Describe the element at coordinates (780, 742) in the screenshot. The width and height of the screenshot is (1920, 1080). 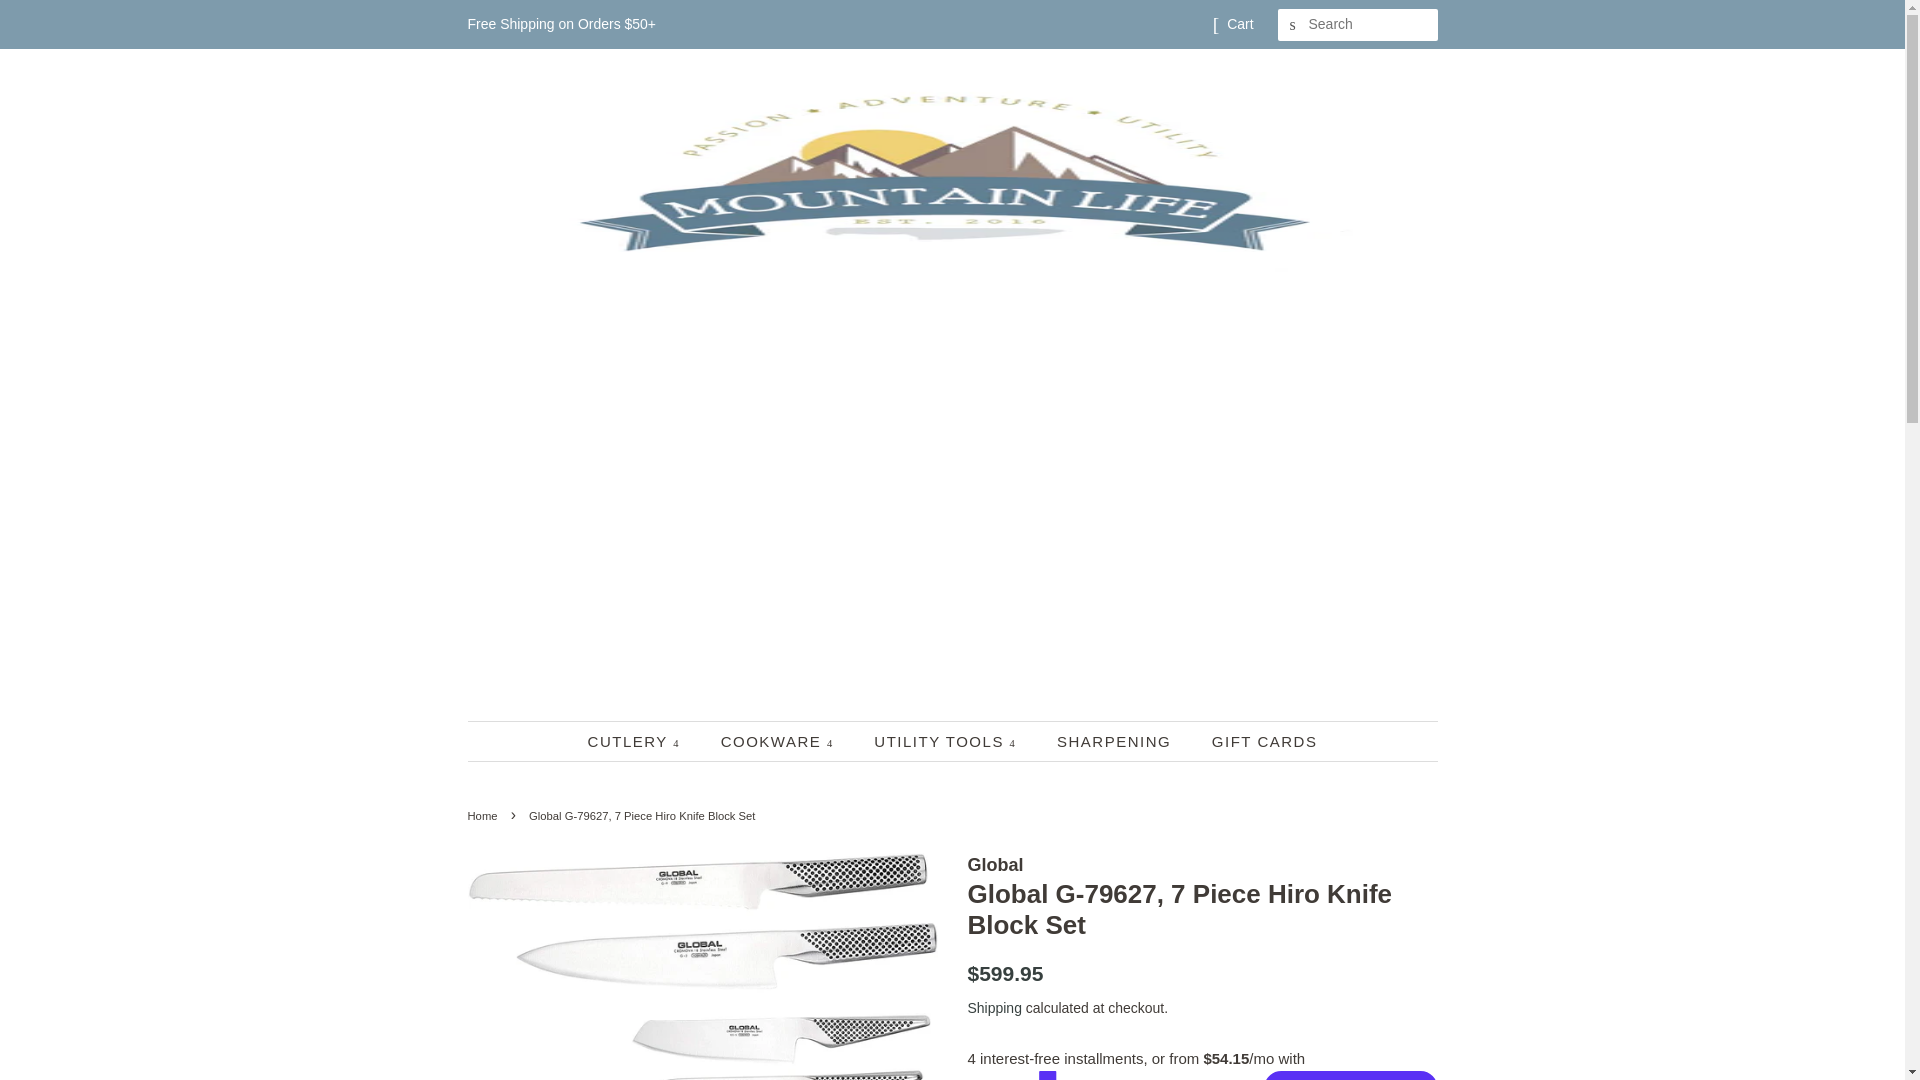
I see `COOKWARE` at that location.